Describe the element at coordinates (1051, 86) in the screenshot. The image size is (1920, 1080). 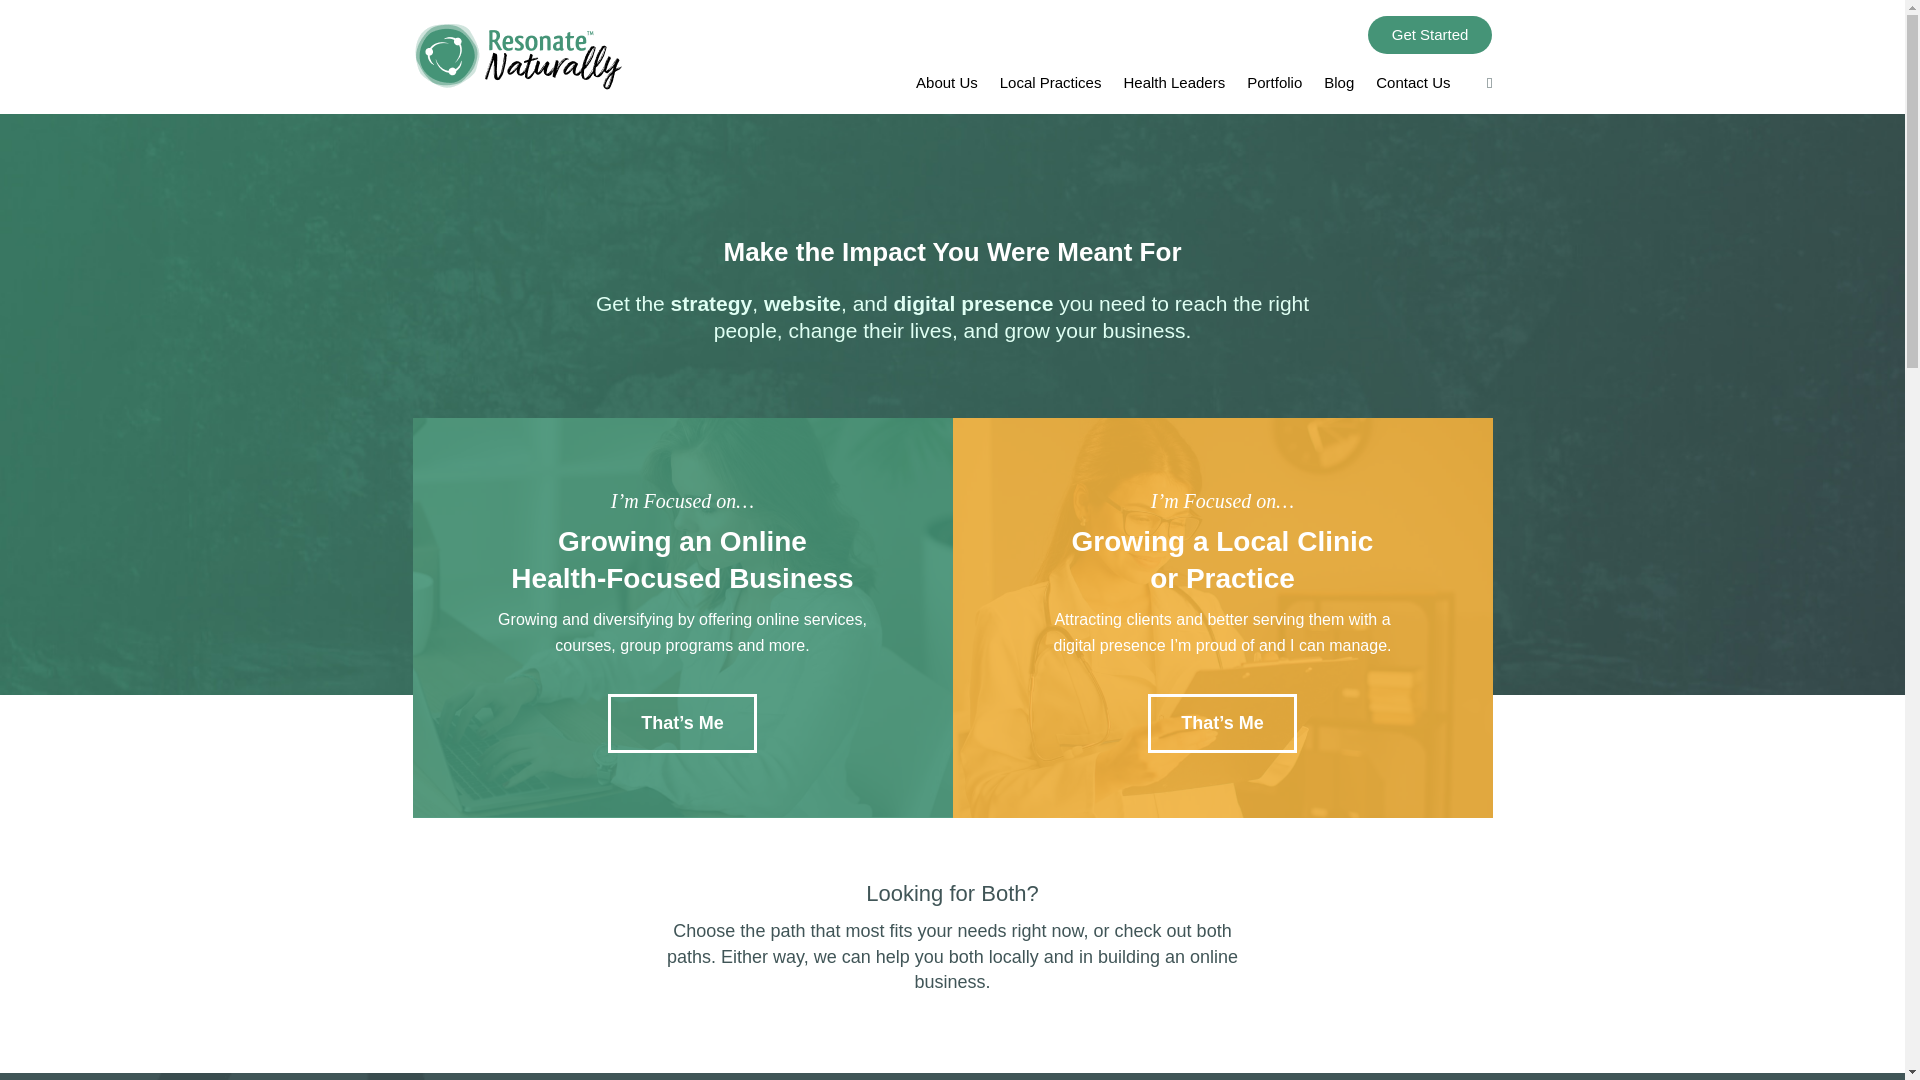
I see `Local Practices` at that location.